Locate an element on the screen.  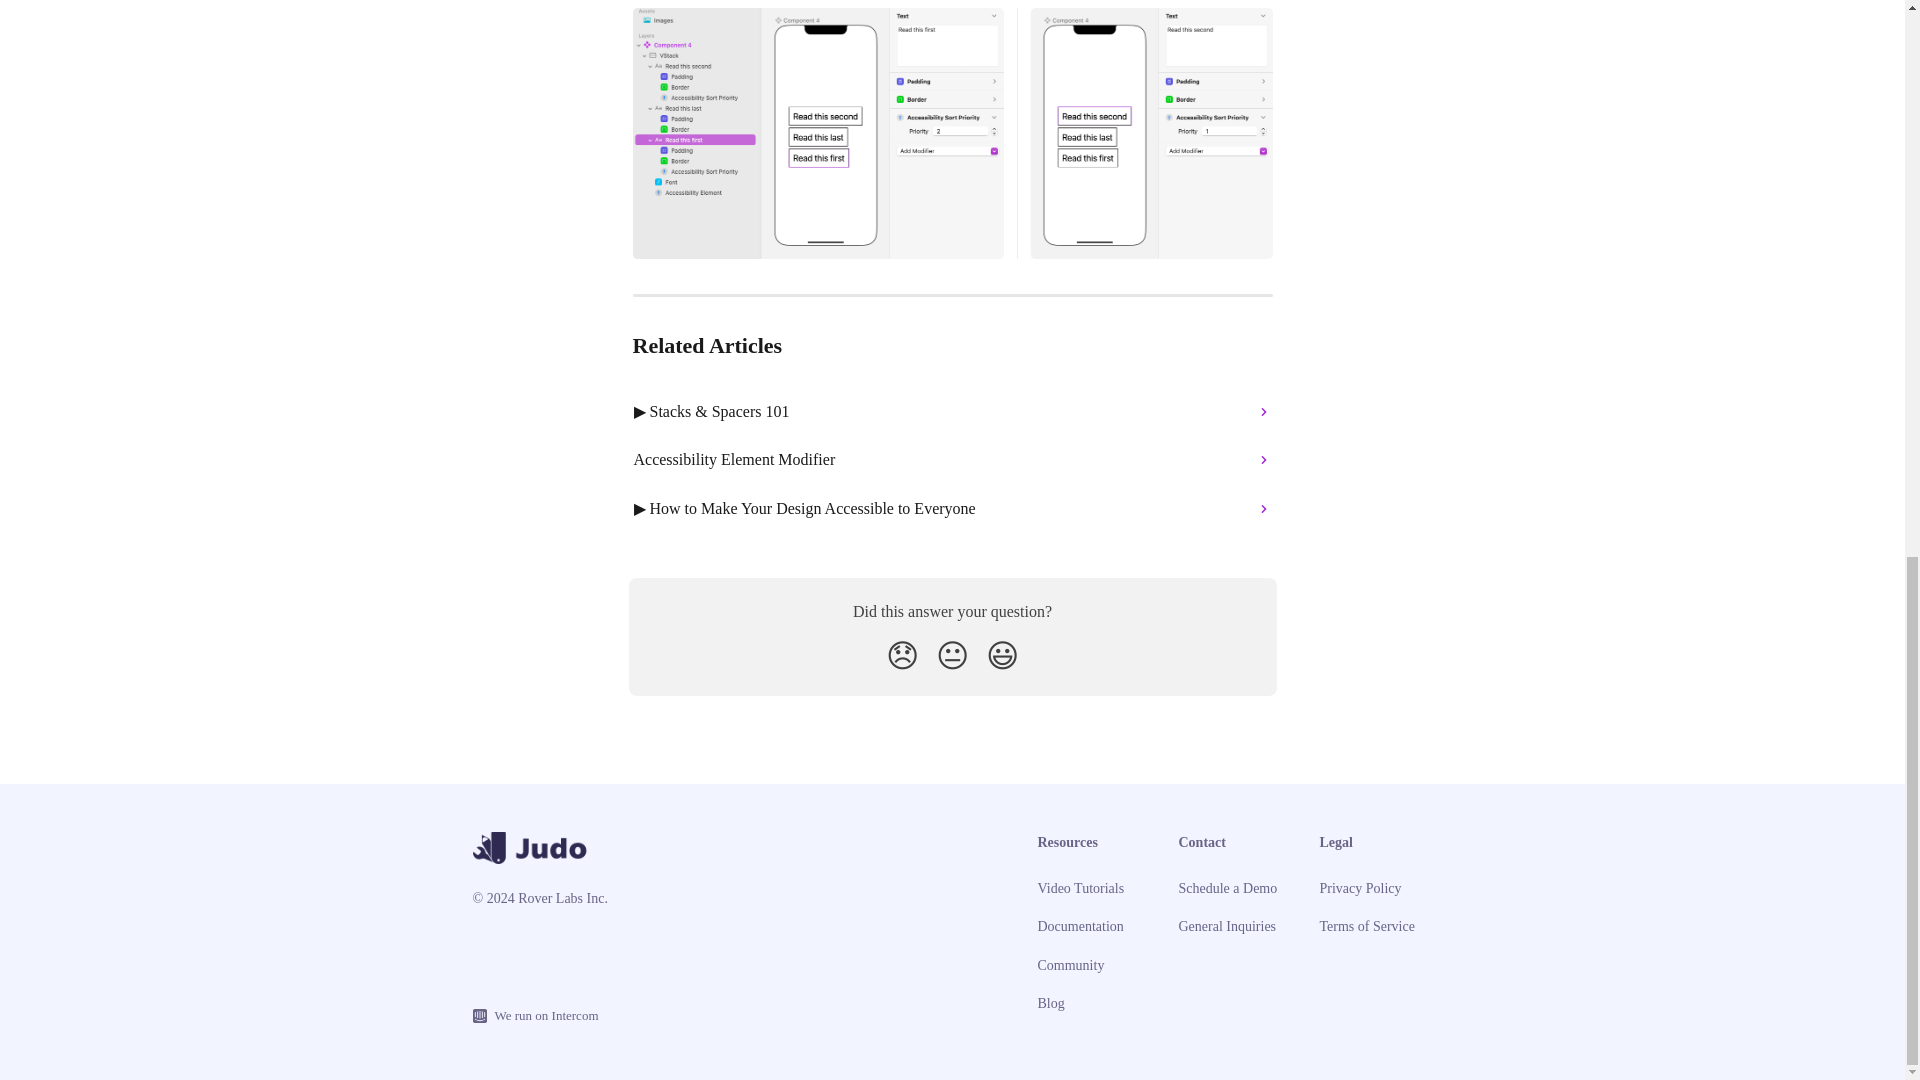
Terms of Service is located at coordinates (1368, 926).